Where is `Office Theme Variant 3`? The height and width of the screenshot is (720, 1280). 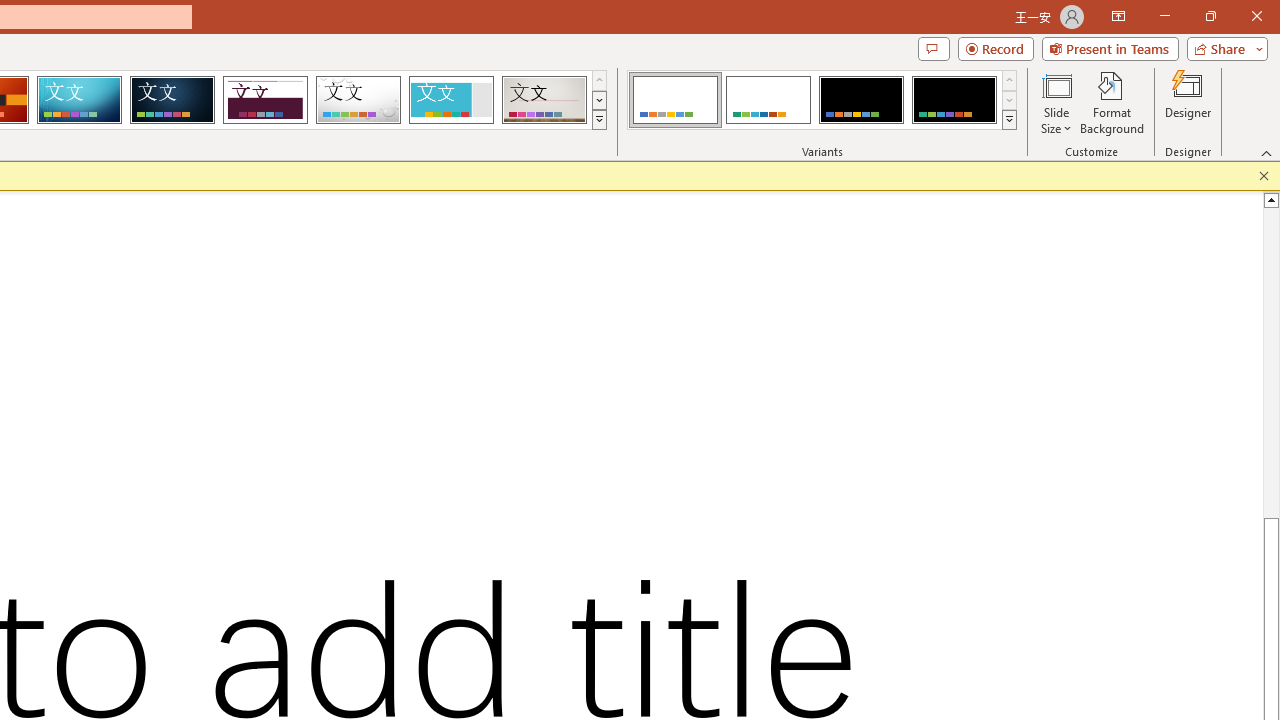 Office Theme Variant 3 is located at coordinates (861, 100).